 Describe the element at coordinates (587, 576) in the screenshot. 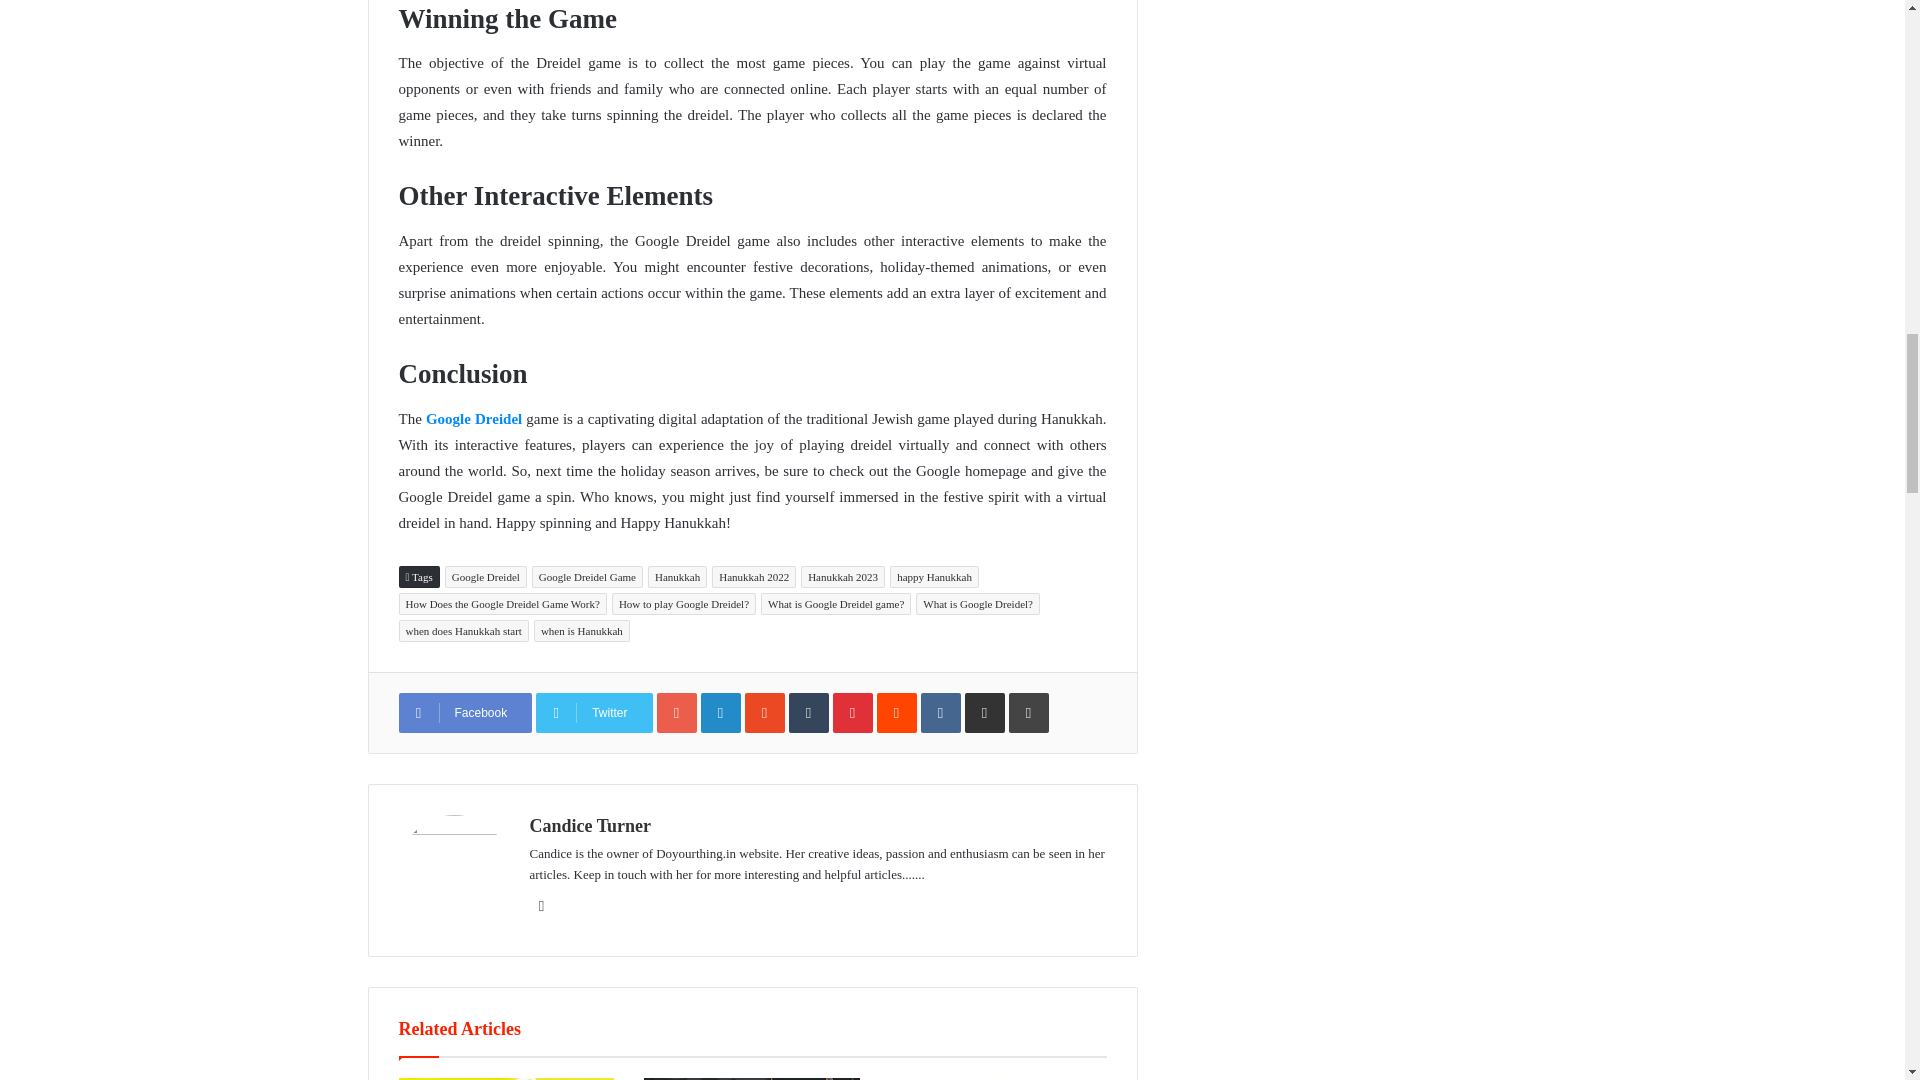

I see `Google Dreidel Game` at that location.